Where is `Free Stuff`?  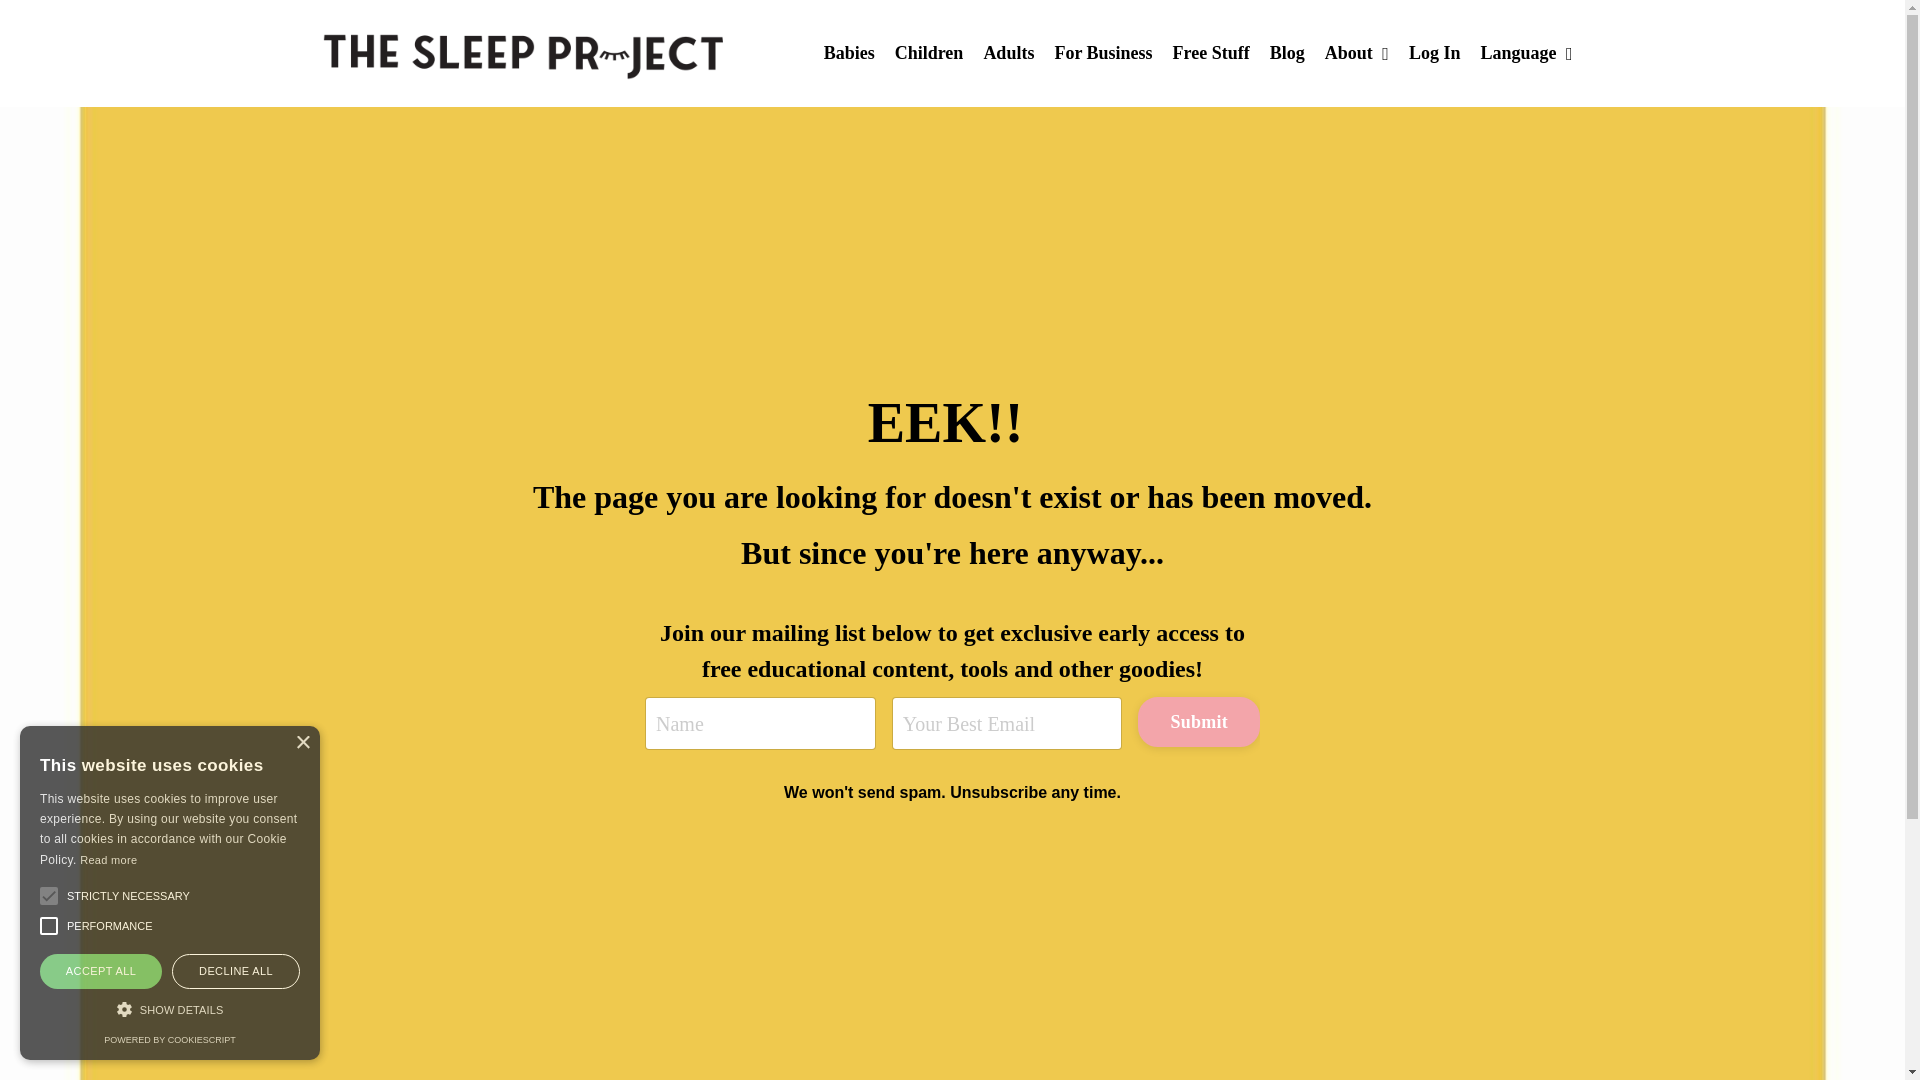
Free Stuff is located at coordinates (1211, 53).